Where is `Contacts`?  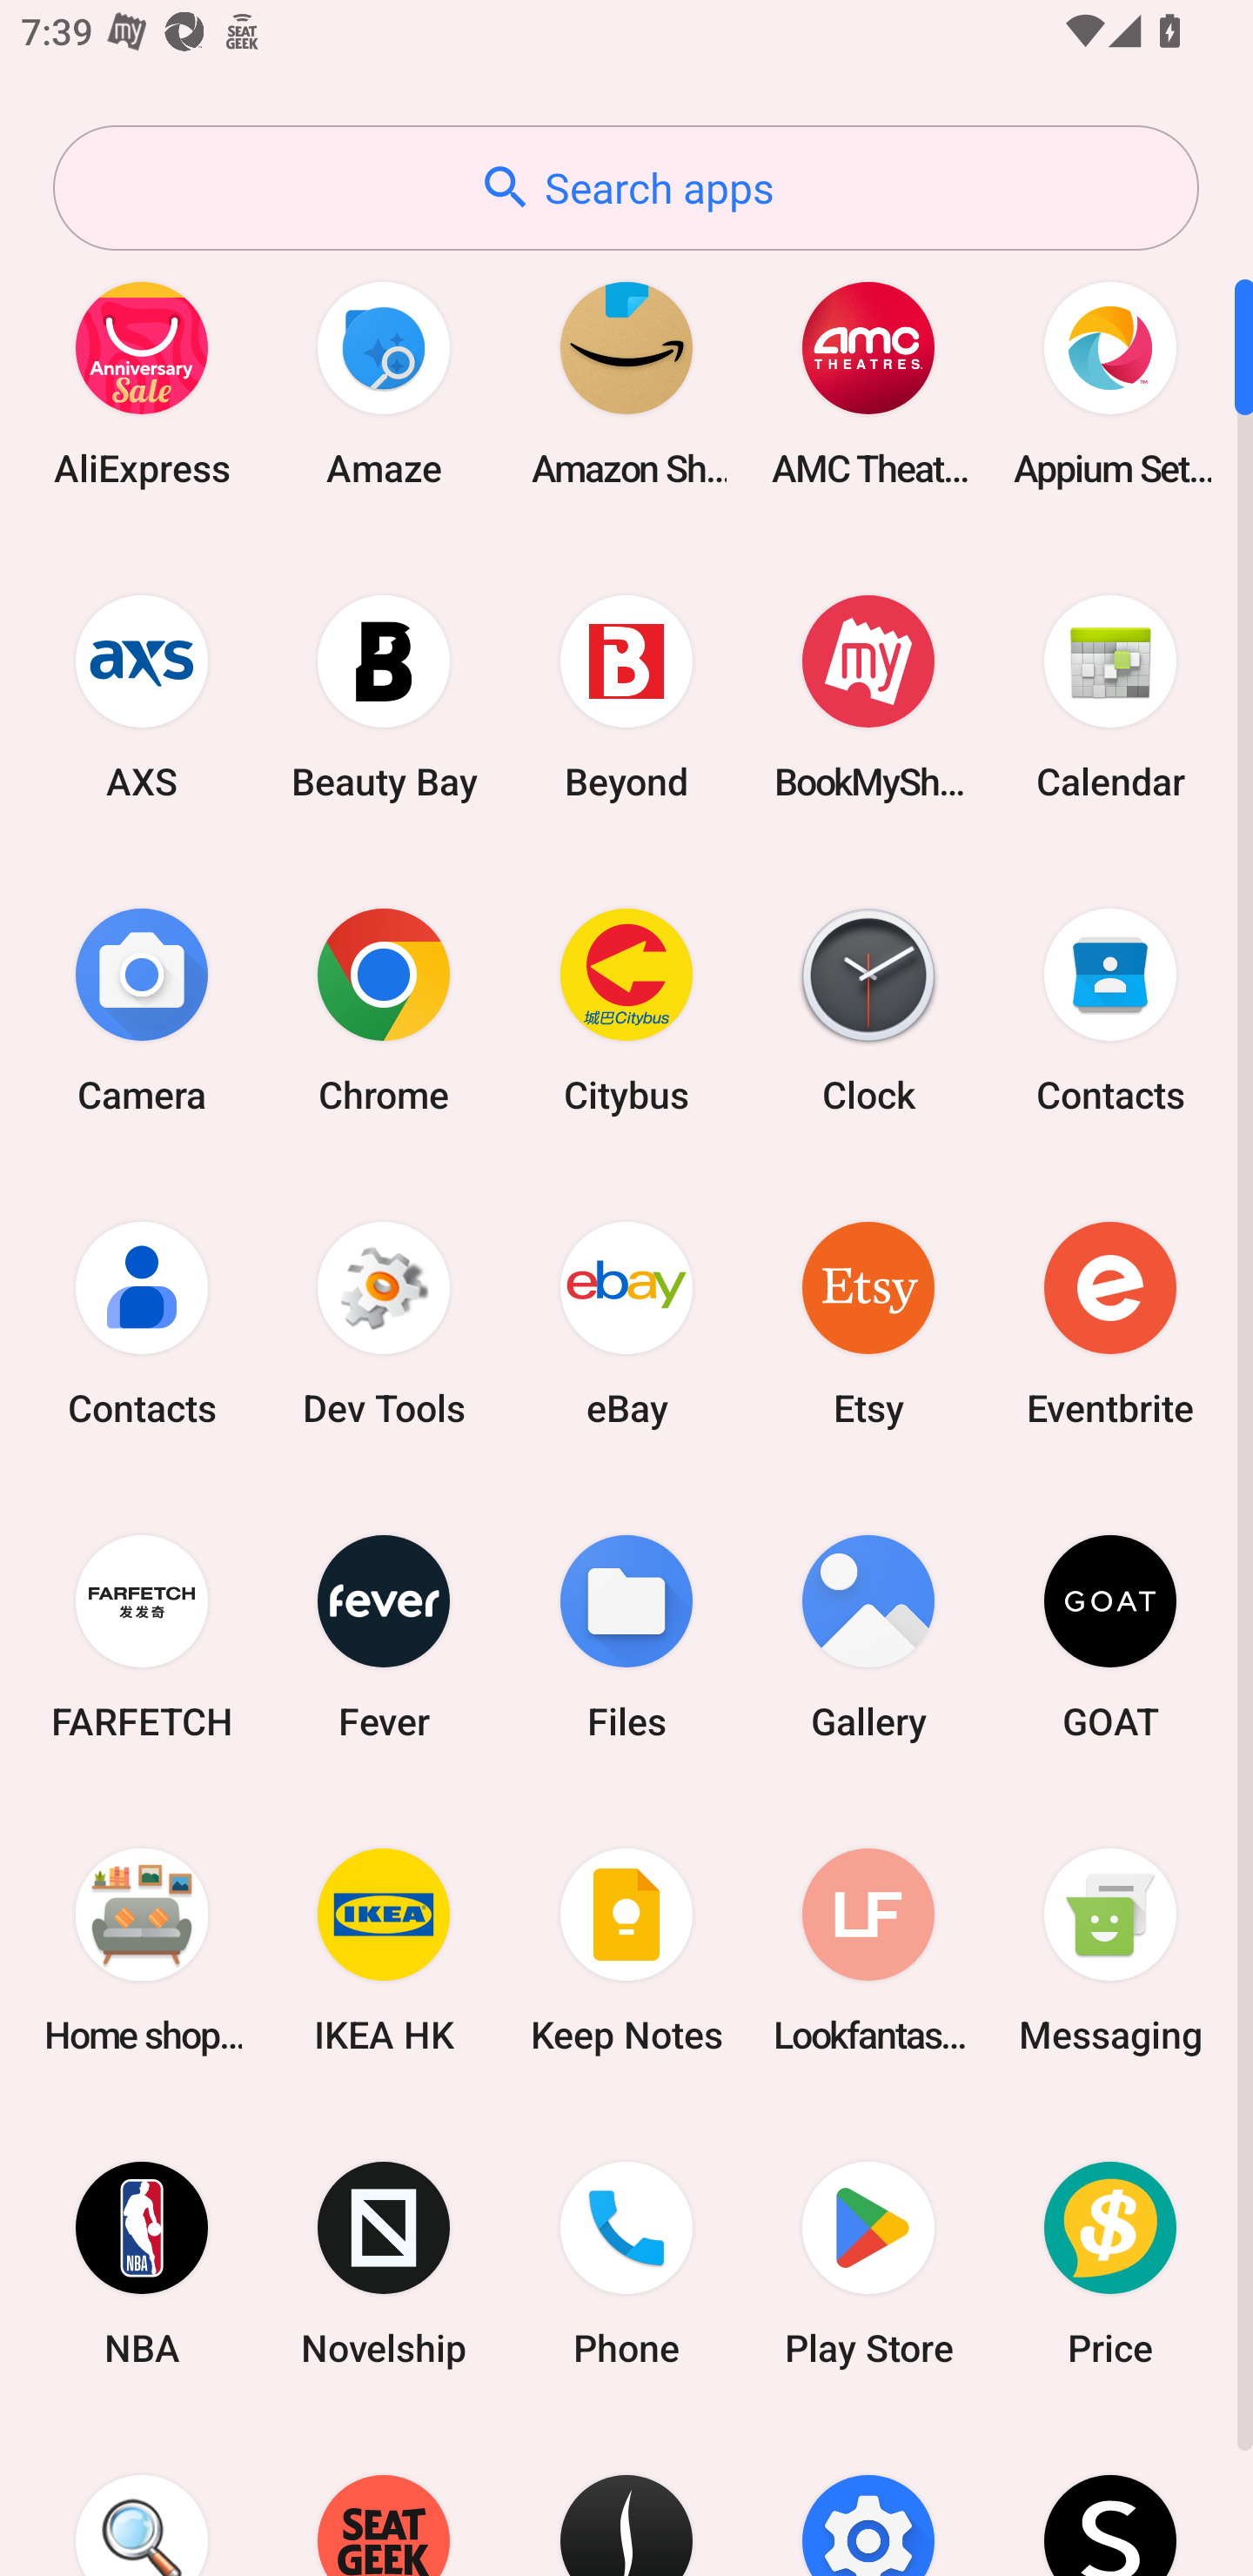 Contacts is located at coordinates (1110, 1010).